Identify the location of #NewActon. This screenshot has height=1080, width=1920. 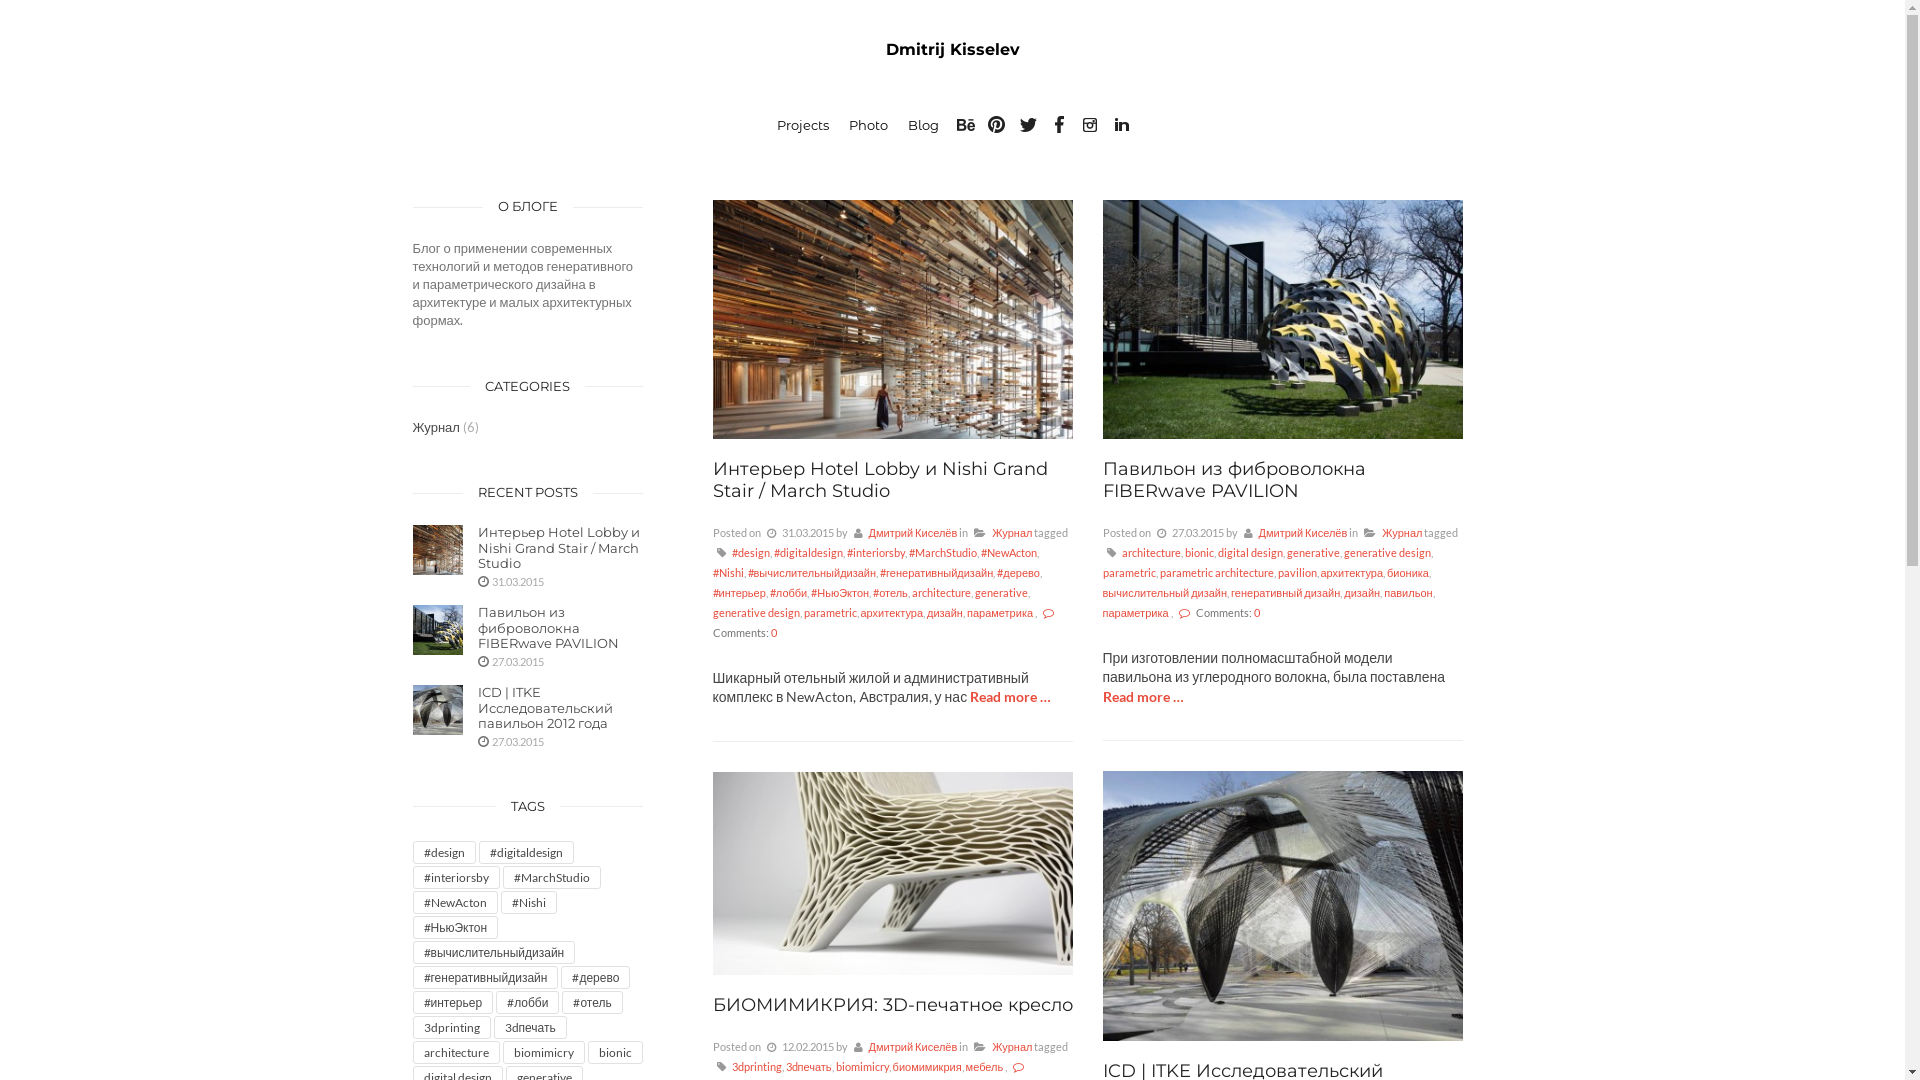
(454, 902).